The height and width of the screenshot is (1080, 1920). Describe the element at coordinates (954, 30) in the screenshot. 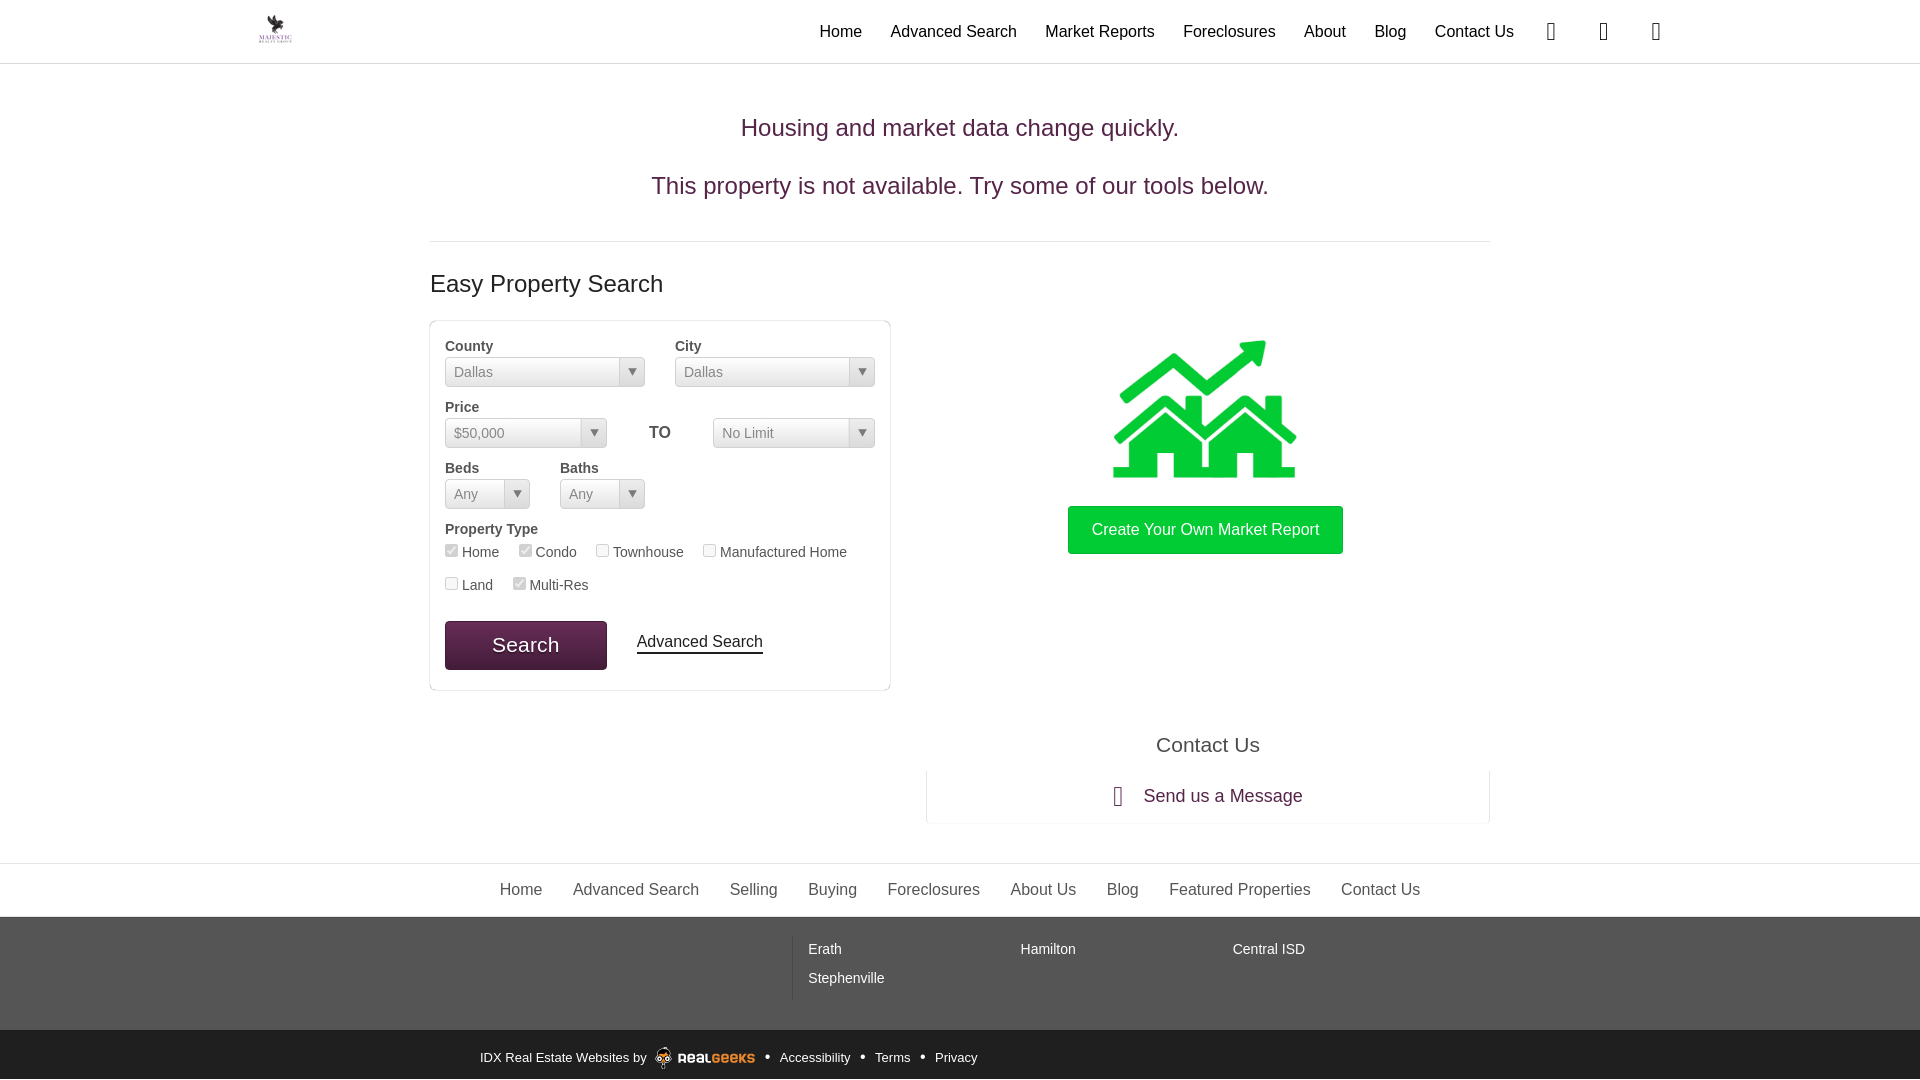

I see `Advanced Search` at that location.